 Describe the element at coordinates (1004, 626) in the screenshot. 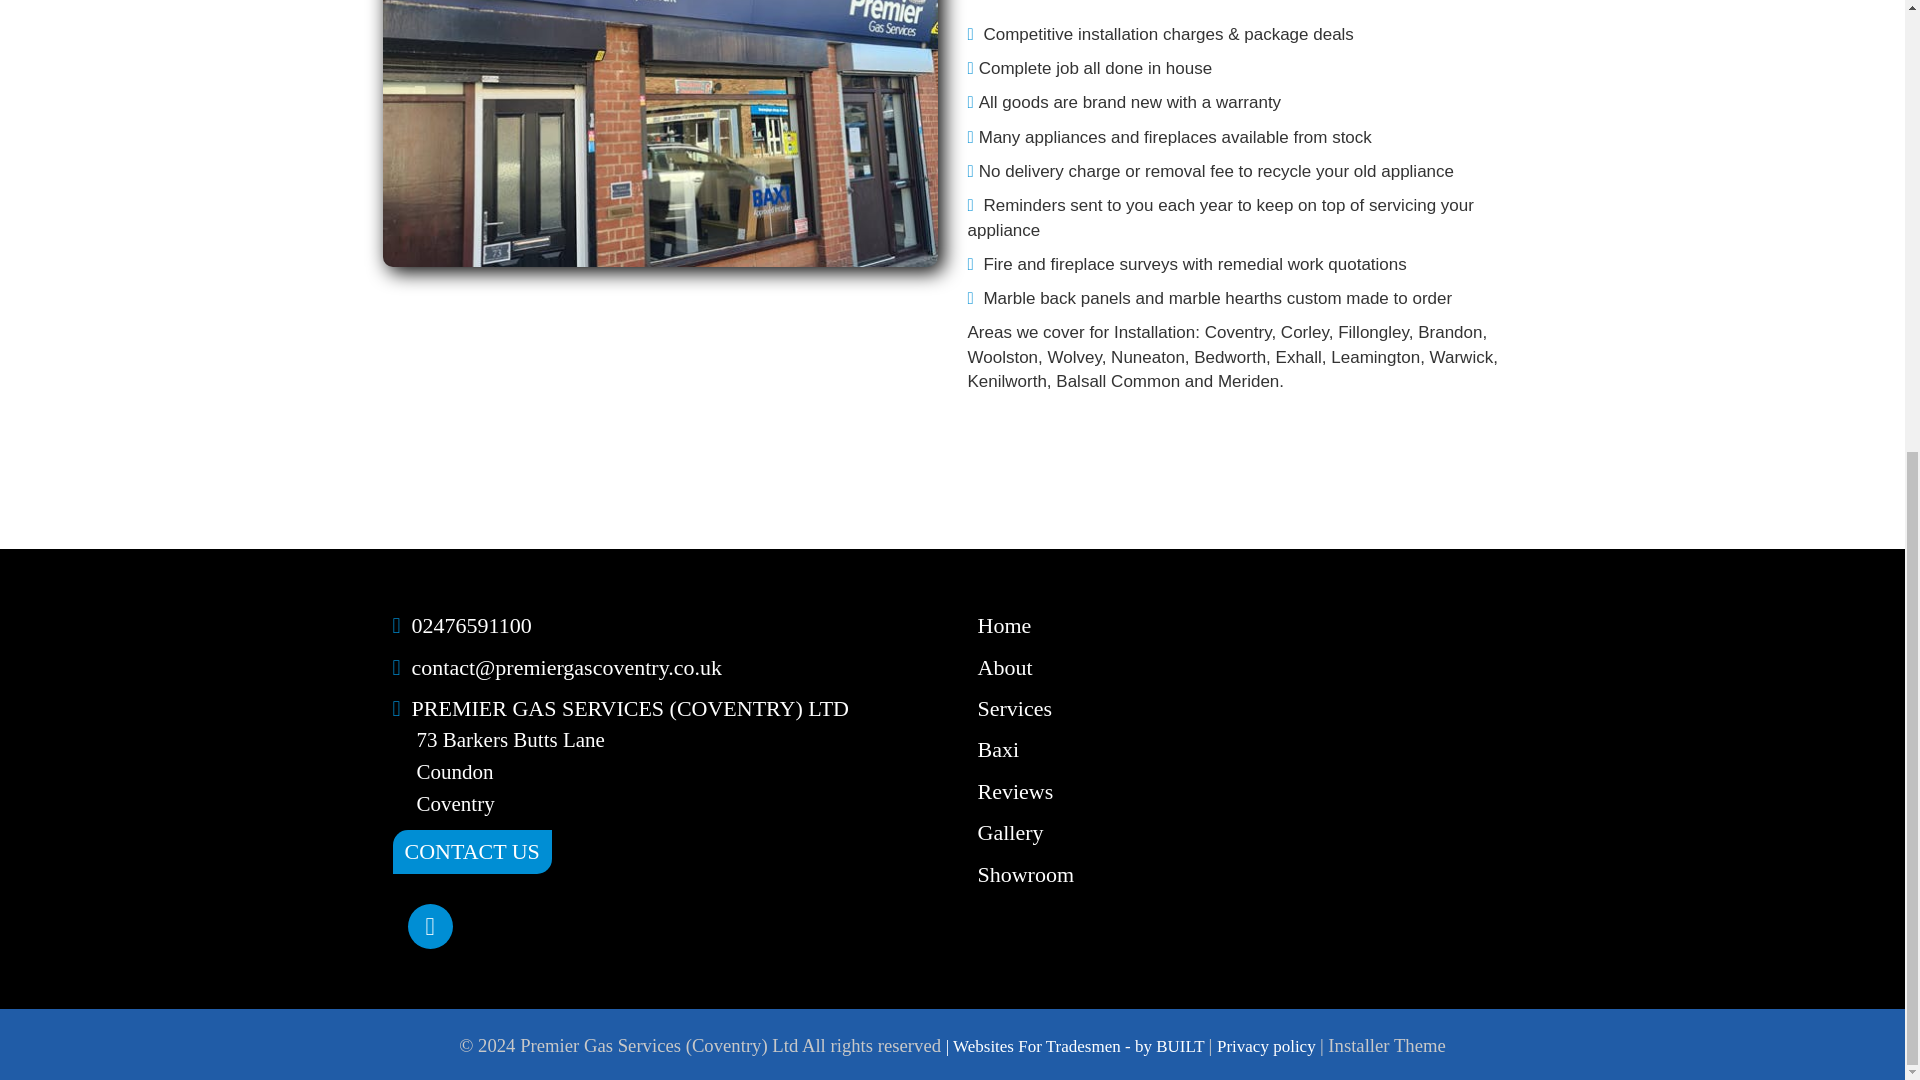

I see `Home` at that location.